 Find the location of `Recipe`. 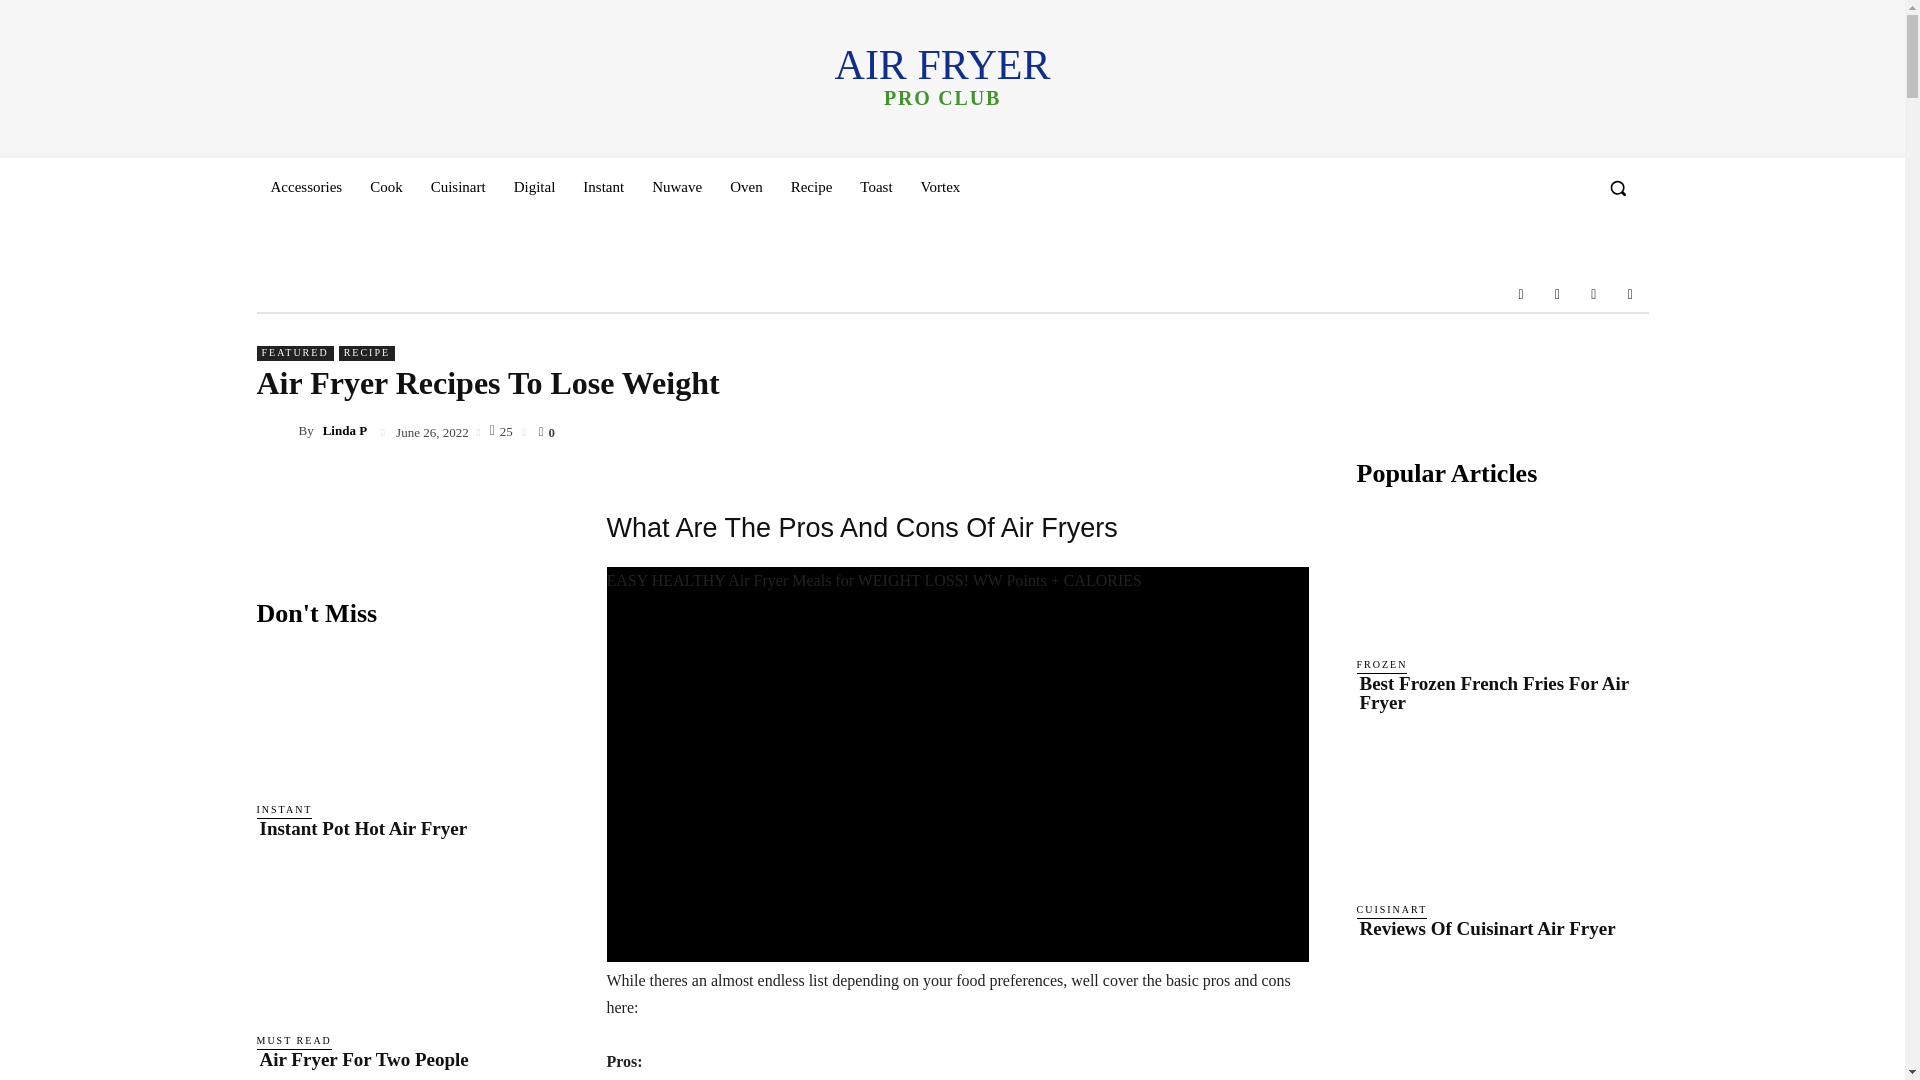

Recipe is located at coordinates (1594, 294).